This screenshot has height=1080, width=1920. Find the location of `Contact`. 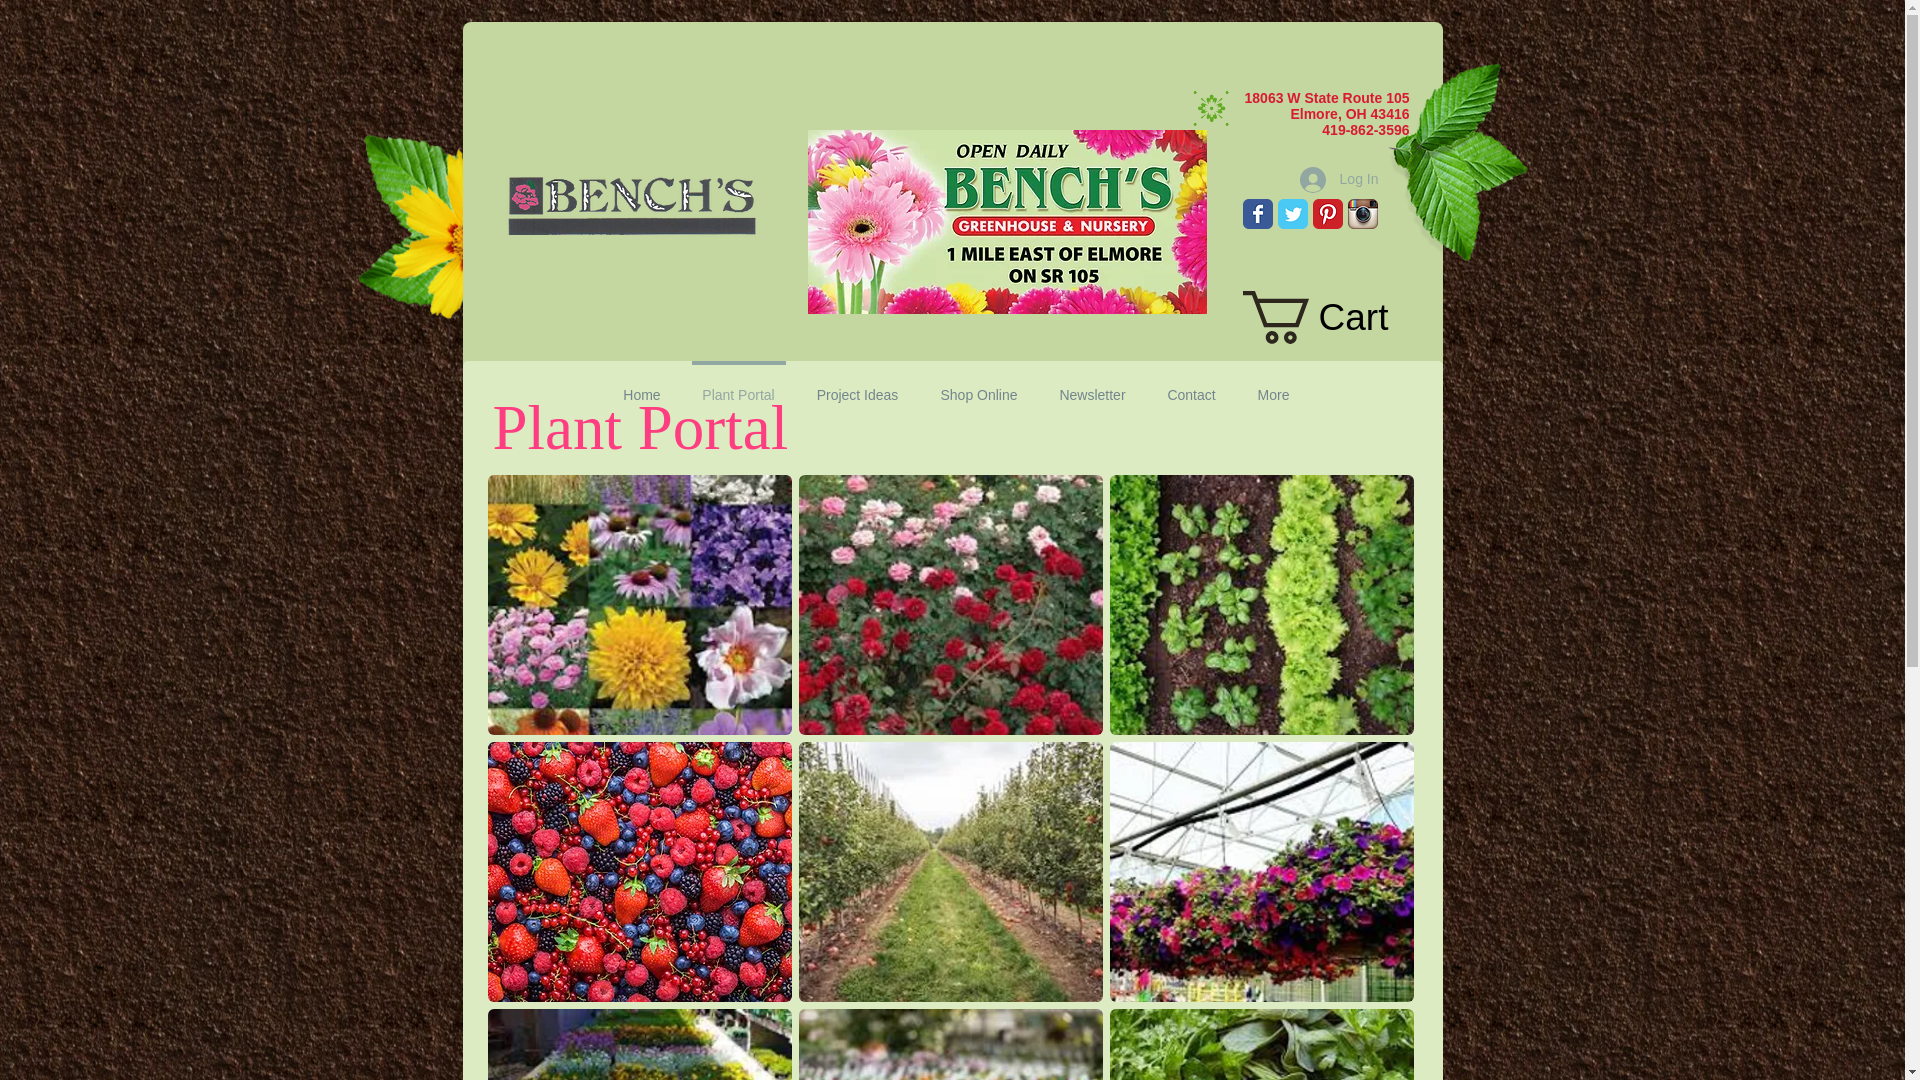

Contact is located at coordinates (1191, 386).